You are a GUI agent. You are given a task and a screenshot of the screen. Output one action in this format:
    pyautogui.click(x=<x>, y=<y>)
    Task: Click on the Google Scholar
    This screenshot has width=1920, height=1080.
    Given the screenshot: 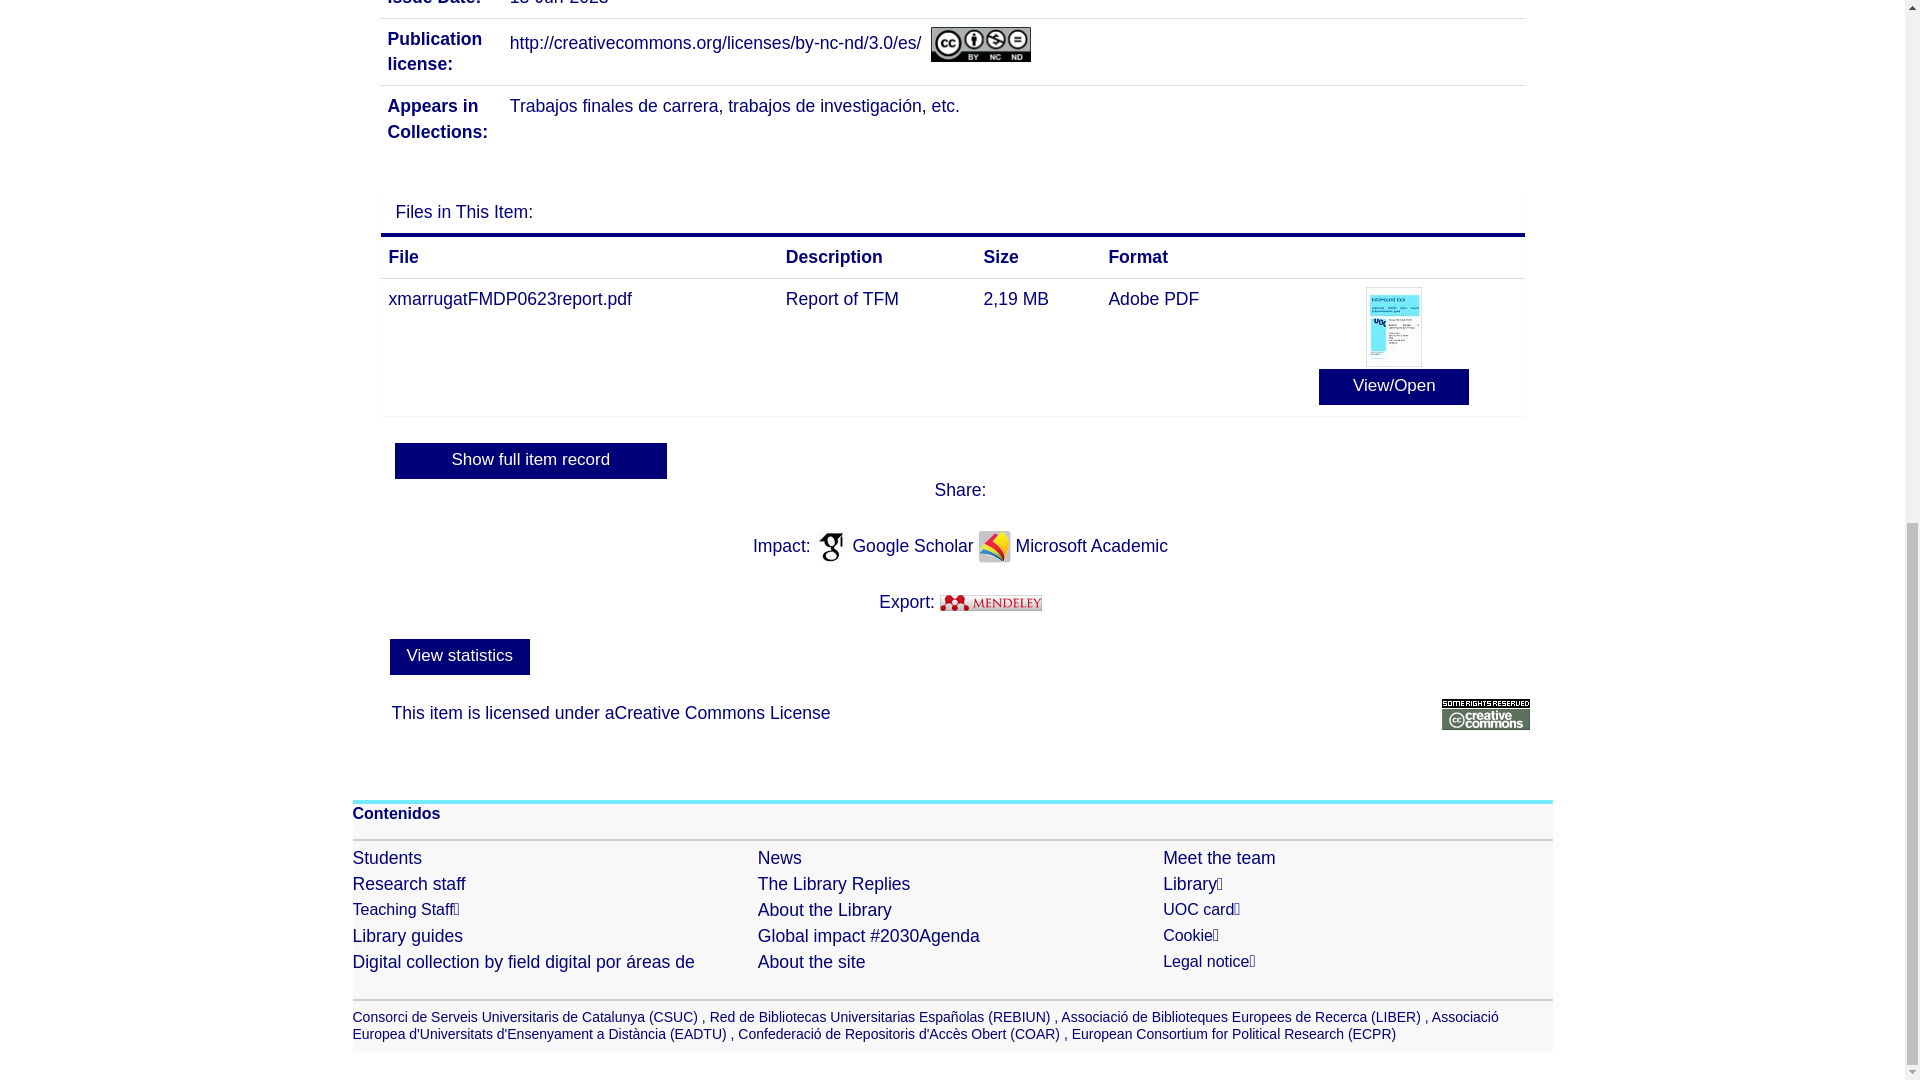 What is the action you would take?
    pyautogui.click(x=914, y=544)
    